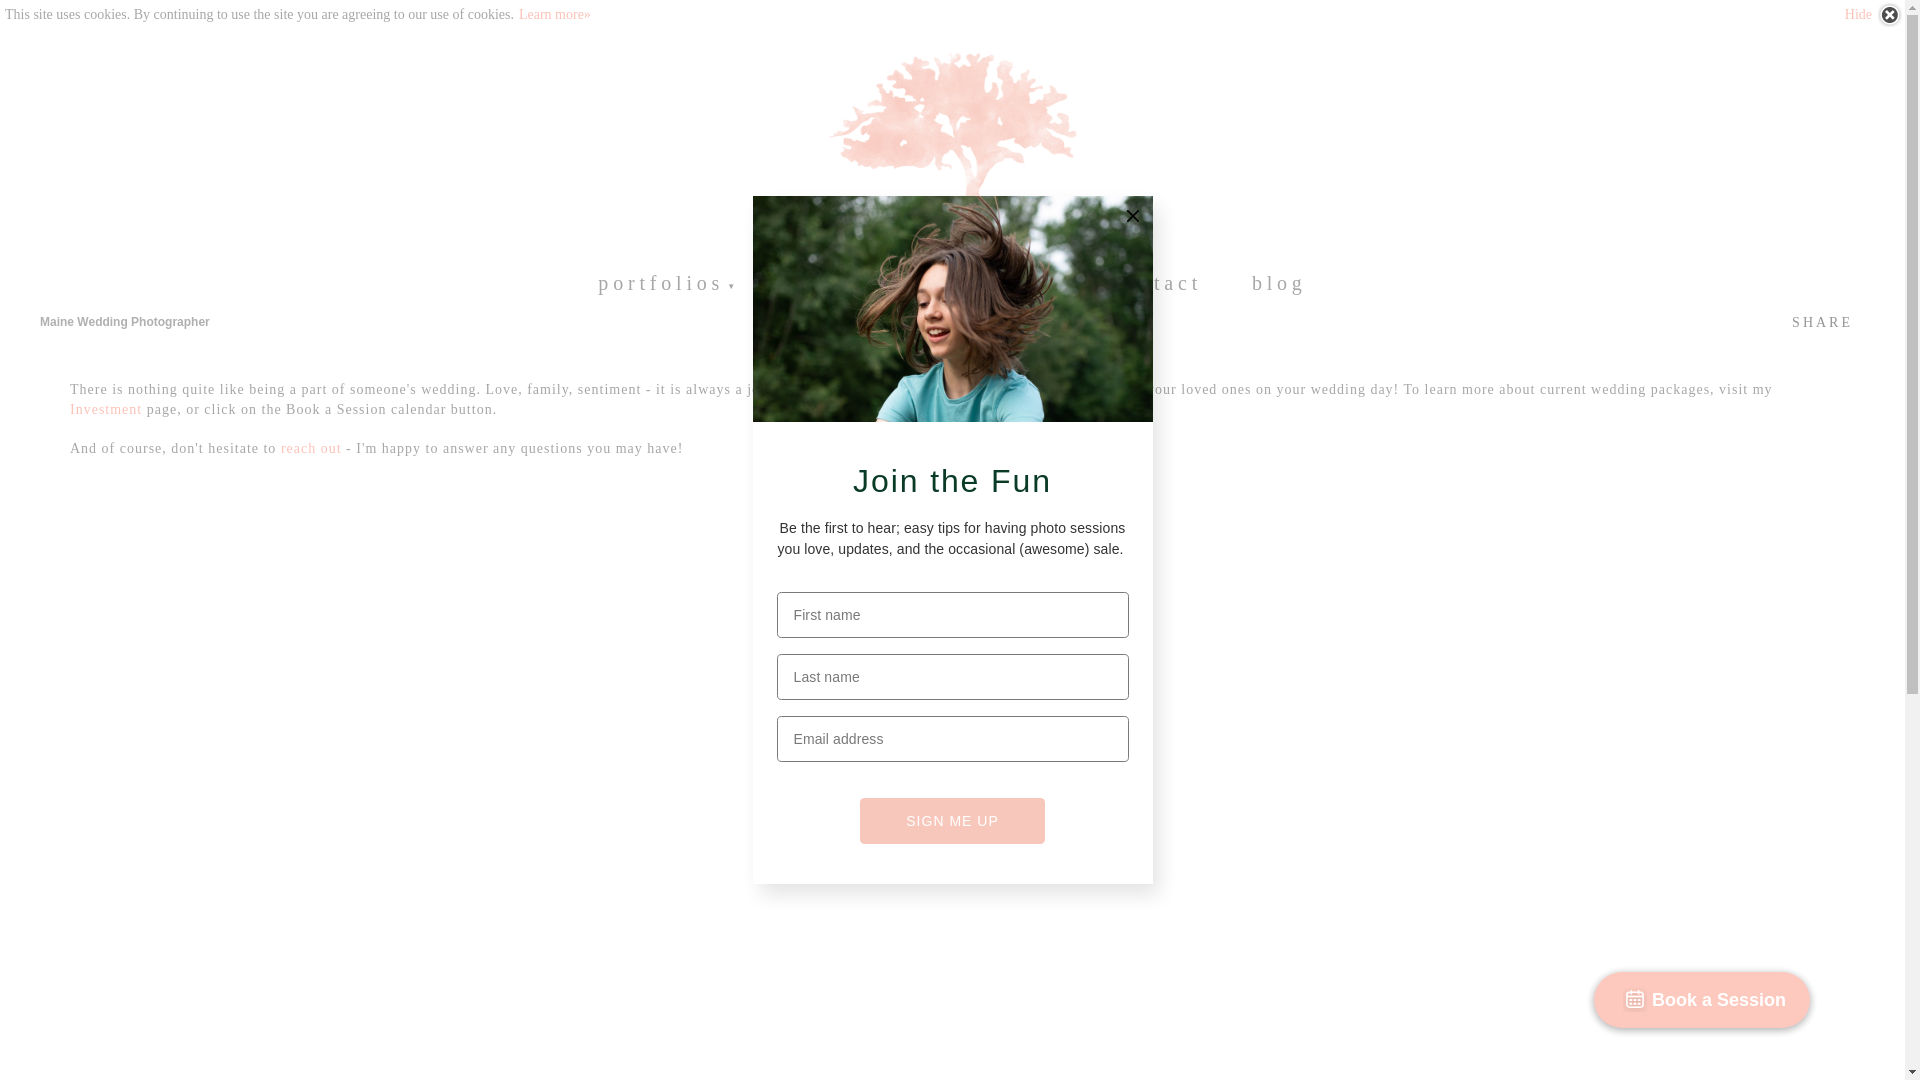 Image resolution: width=1920 pixels, height=1080 pixels. What do you see at coordinates (310, 448) in the screenshot?
I see `reach out` at bounding box center [310, 448].